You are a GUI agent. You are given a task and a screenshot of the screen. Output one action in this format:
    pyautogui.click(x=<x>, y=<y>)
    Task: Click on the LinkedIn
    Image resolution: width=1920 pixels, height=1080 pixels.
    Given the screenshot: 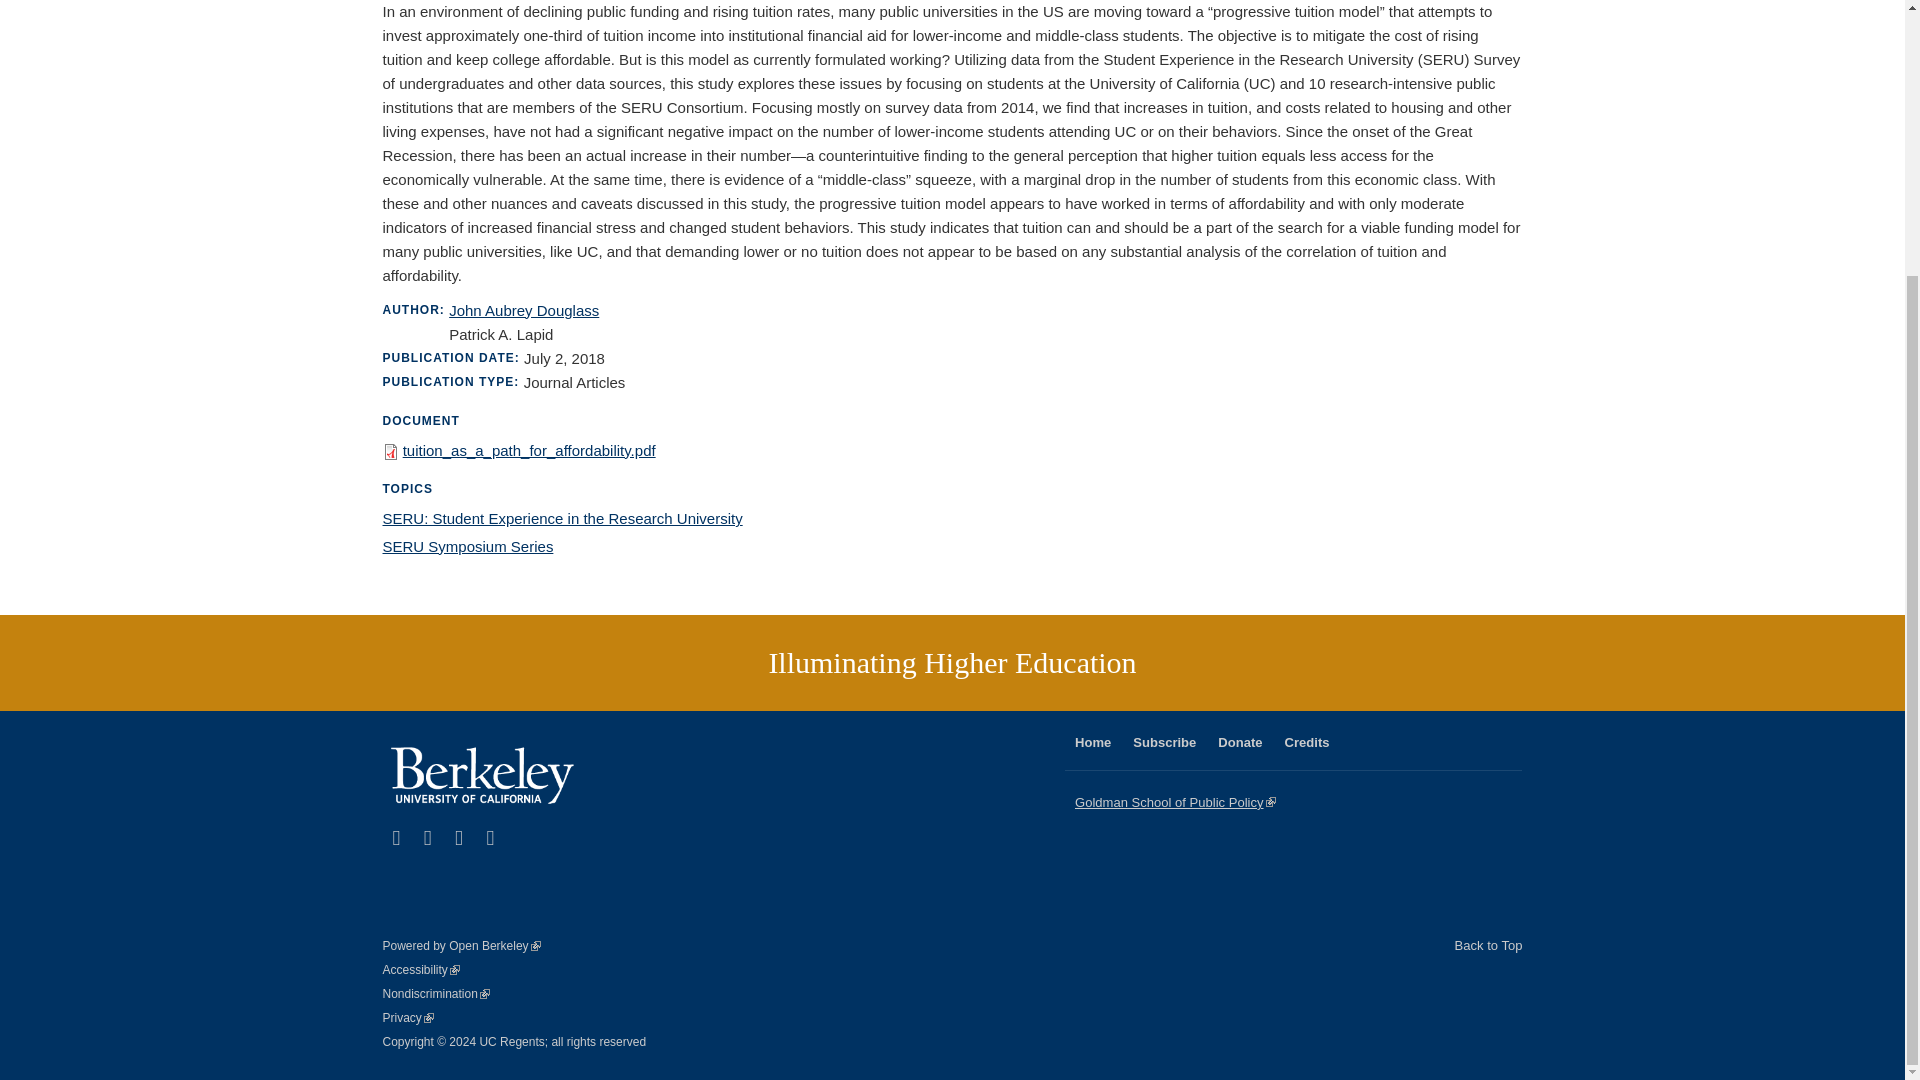 What is the action you would take?
    pyautogui.click(x=428, y=837)
    